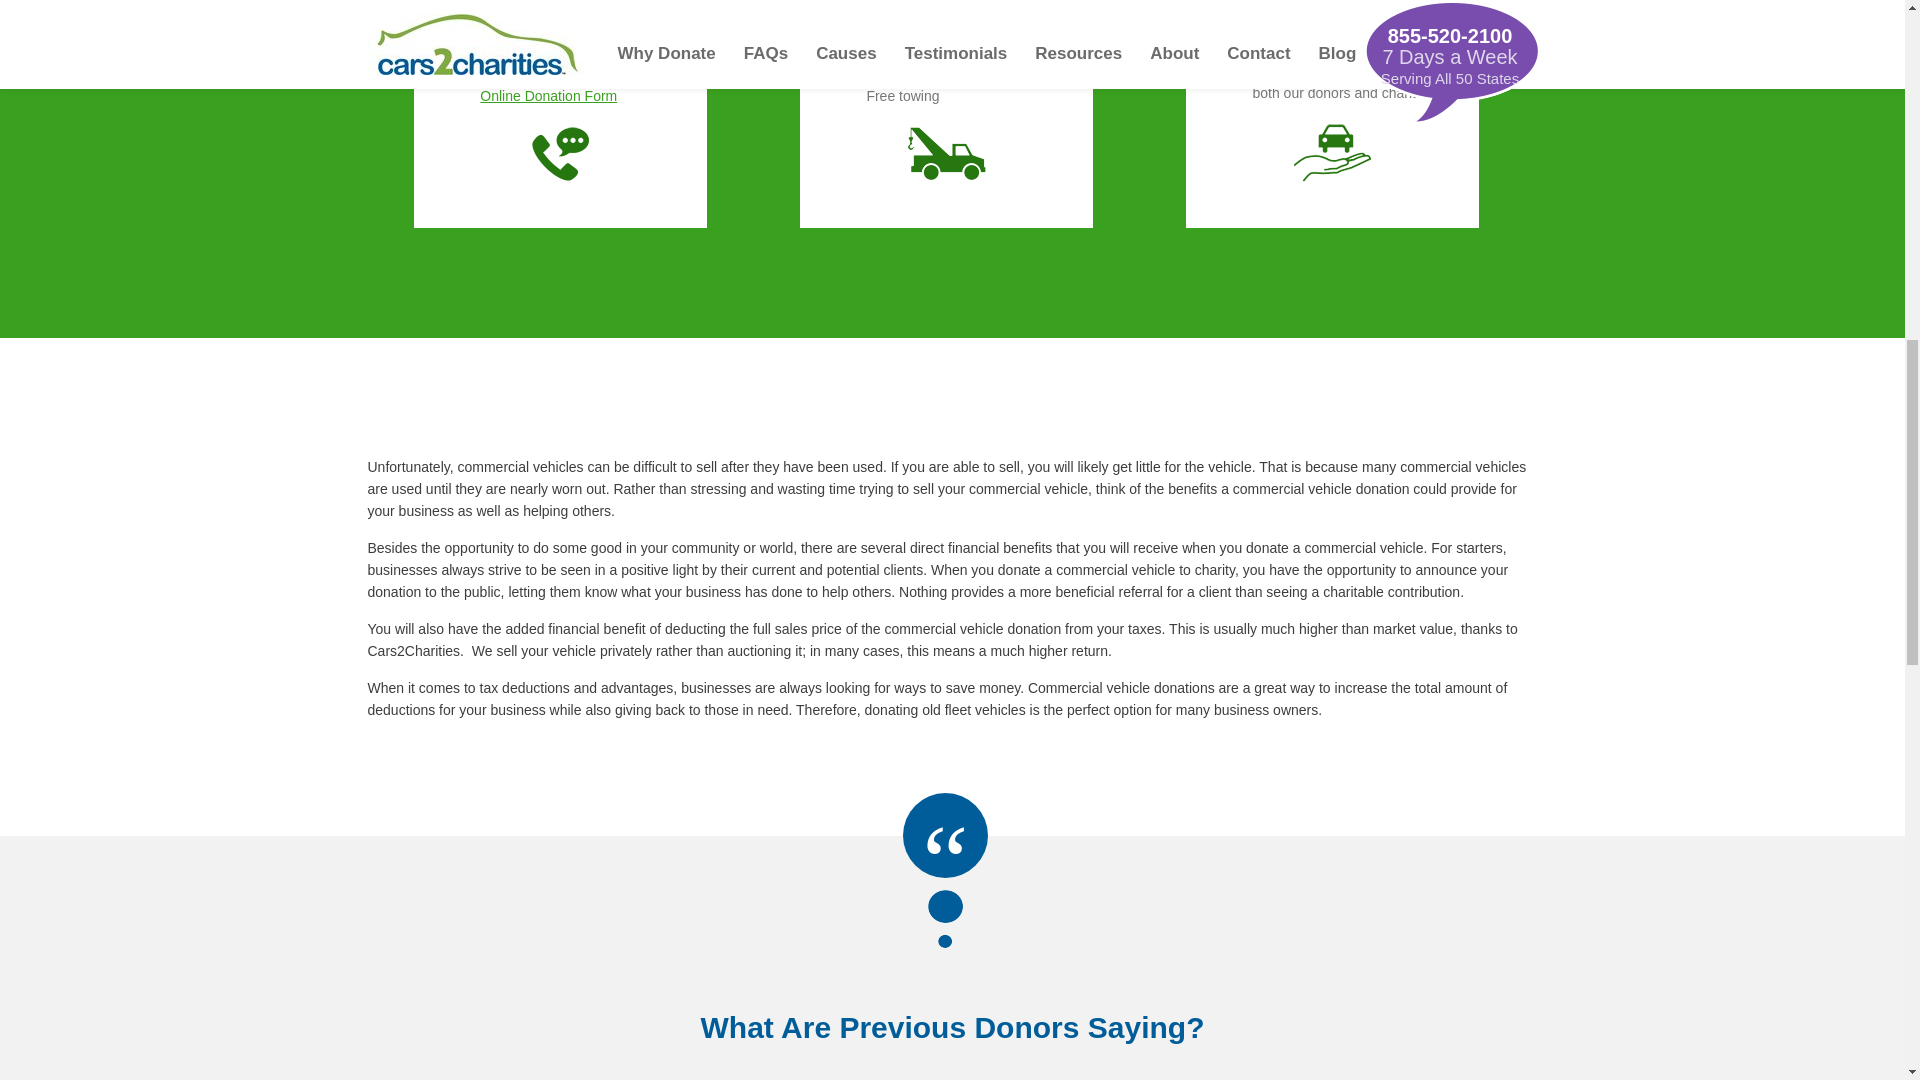 The image size is (1920, 1080). Describe the element at coordinates (1192, 10) in the screenshot. I see `3` at that location.